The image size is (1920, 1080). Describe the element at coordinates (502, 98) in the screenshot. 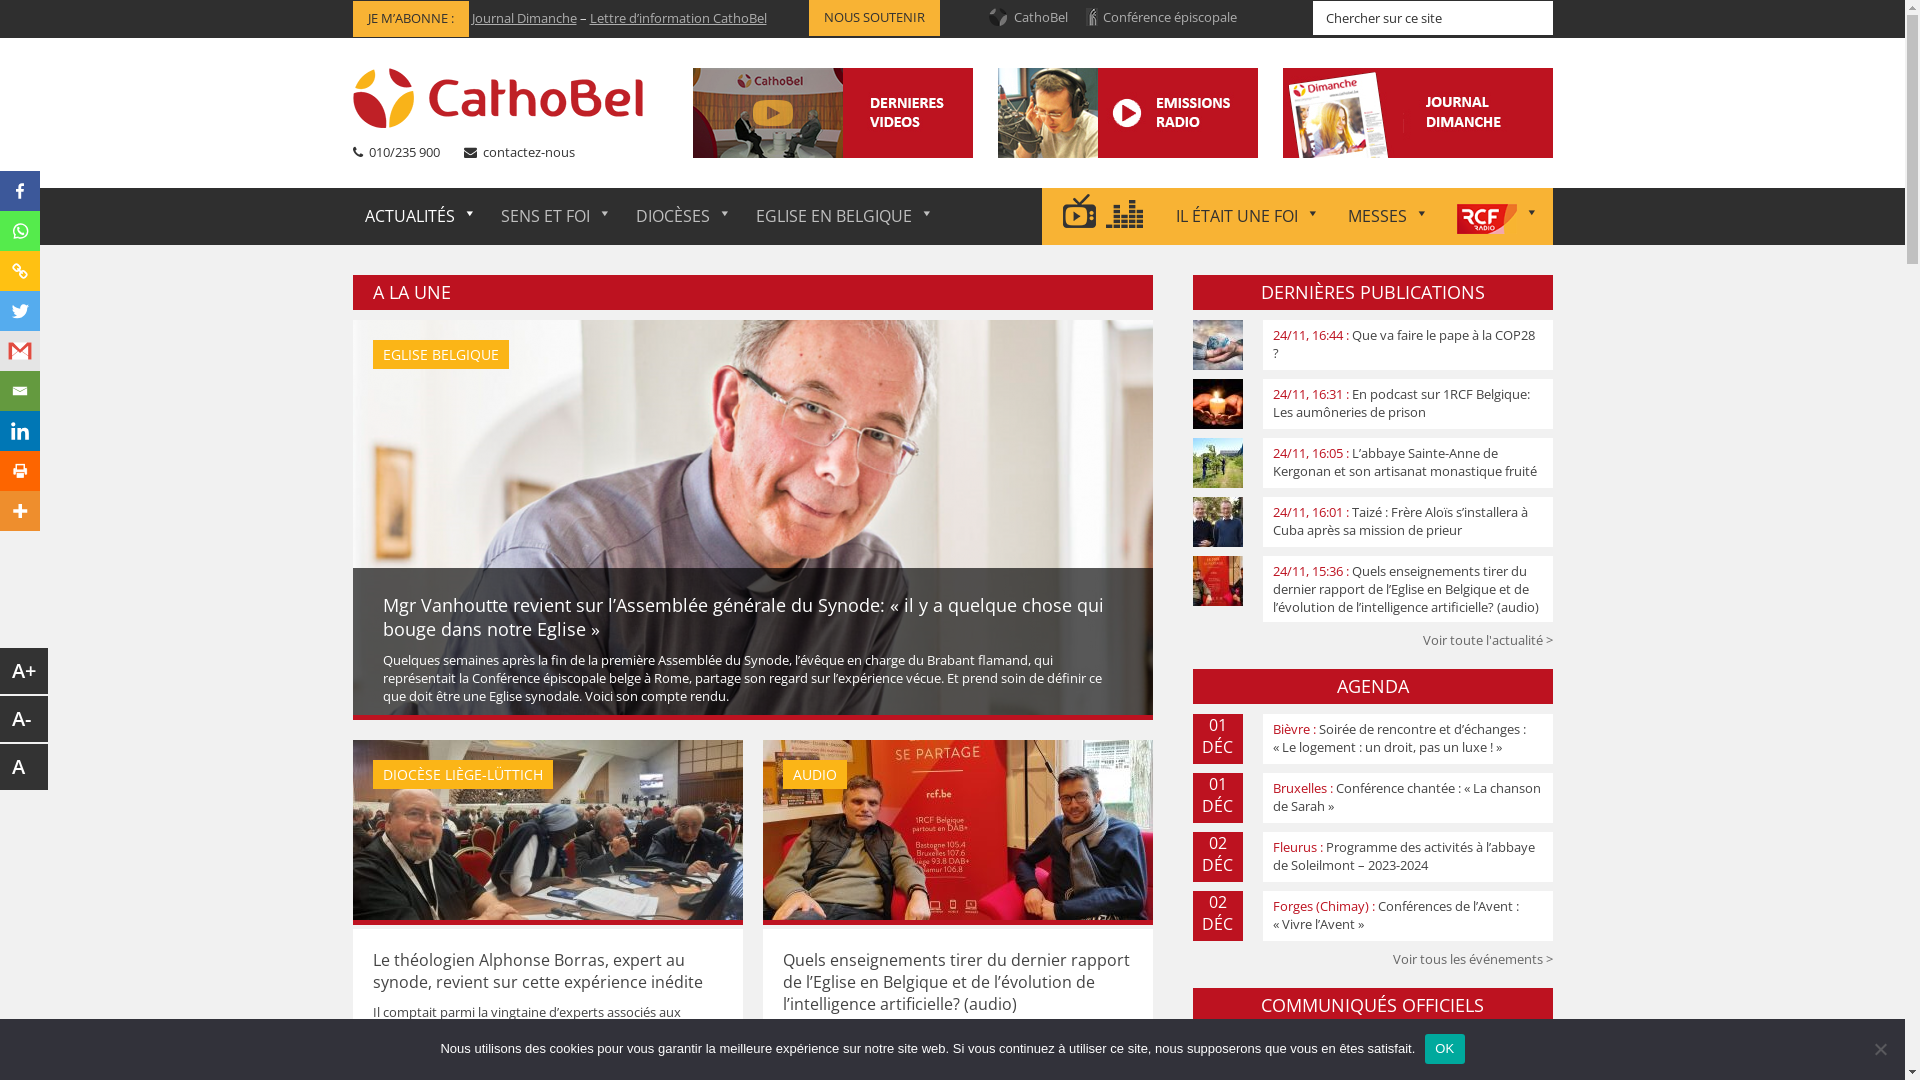

I see `Le site de l'Eglise Catholique en Belgique` at that location.